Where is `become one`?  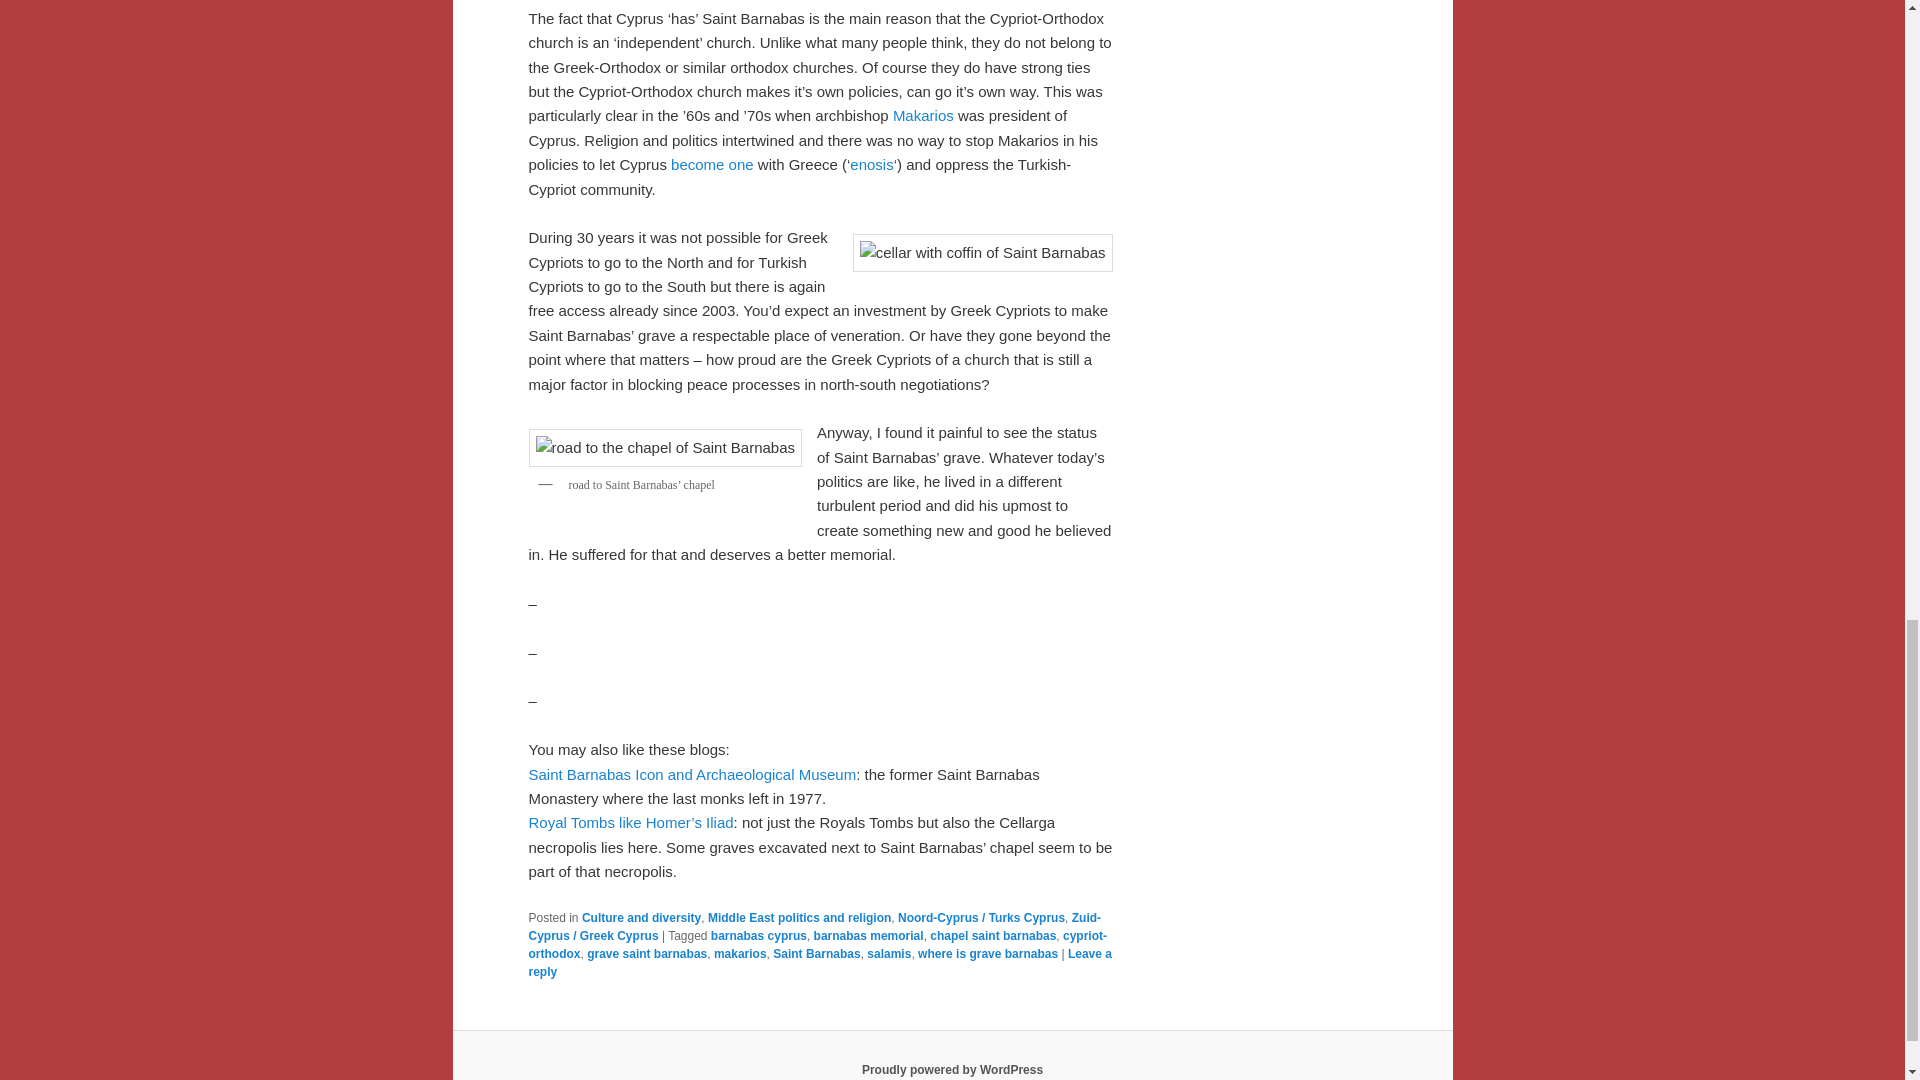
become one is located at coordinates (712, 164).